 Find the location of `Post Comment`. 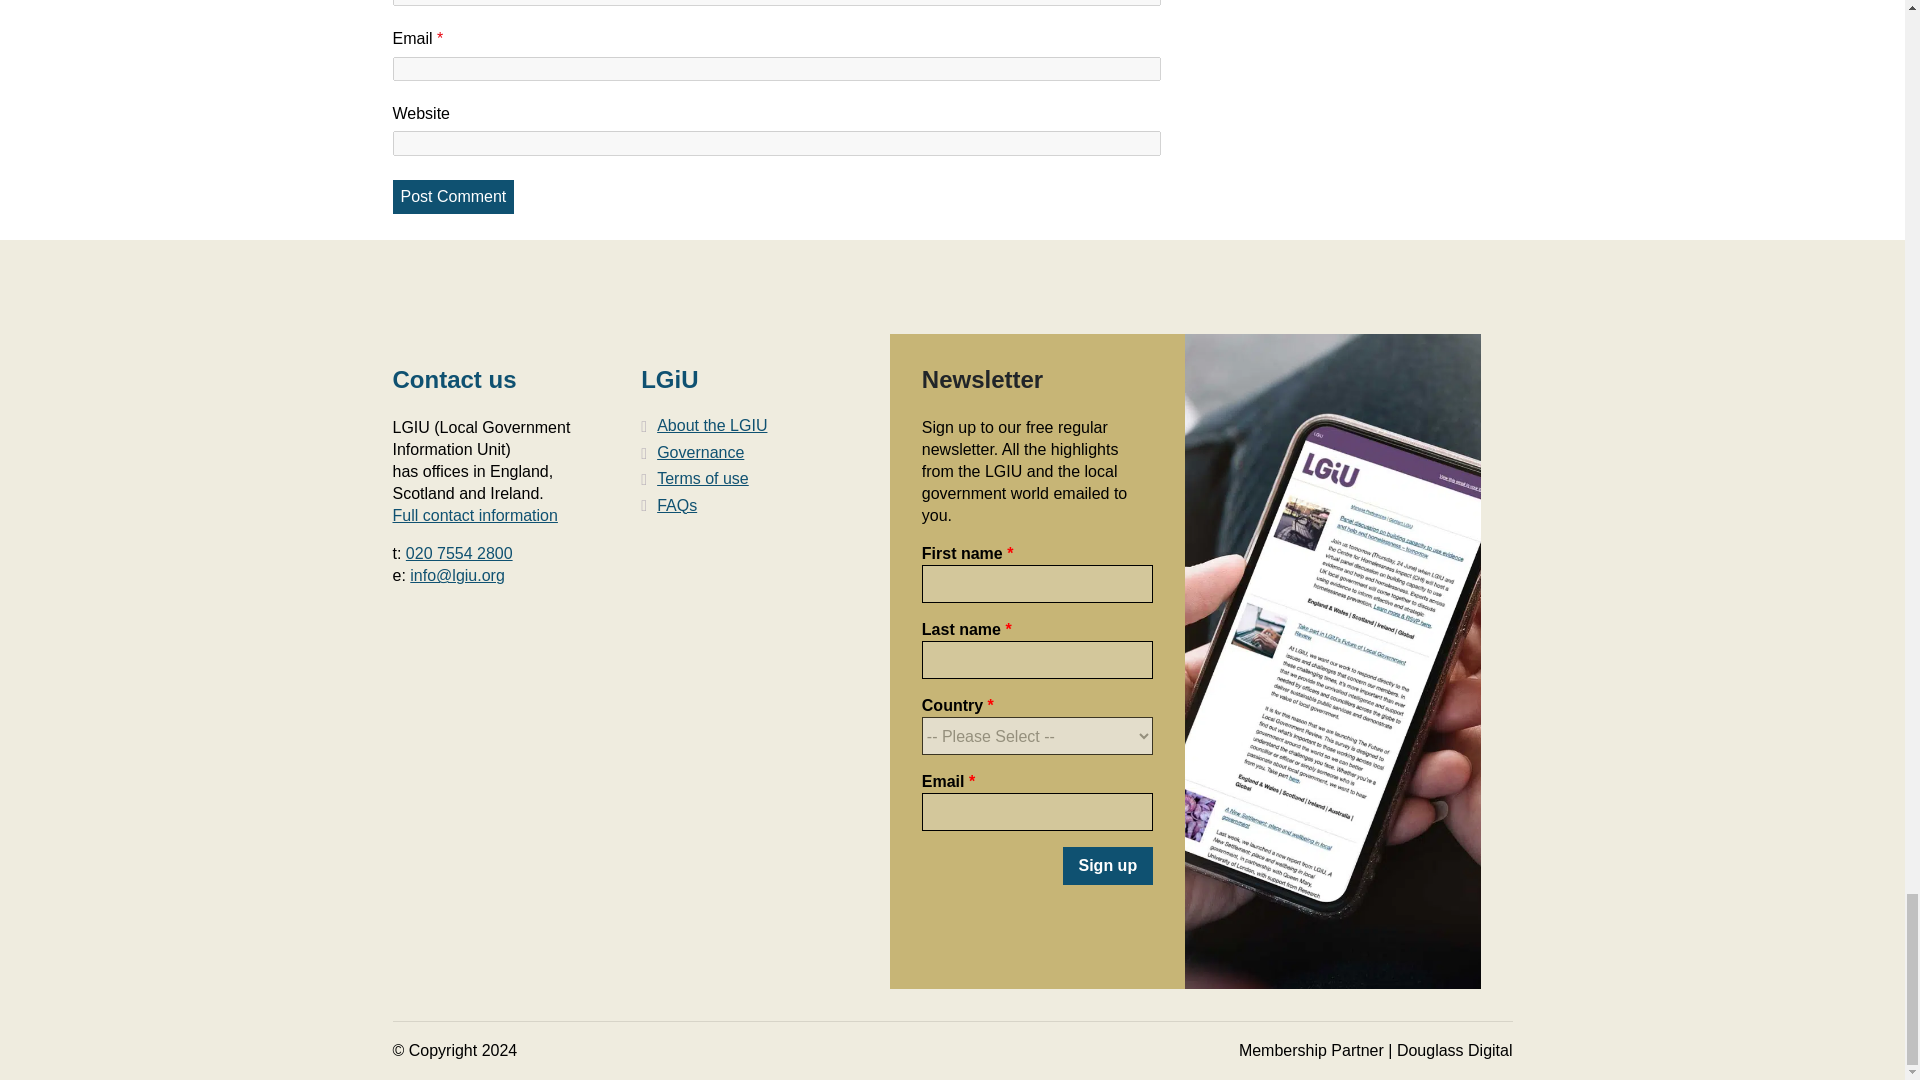

Post Comment is located at coordinates (452, 196).